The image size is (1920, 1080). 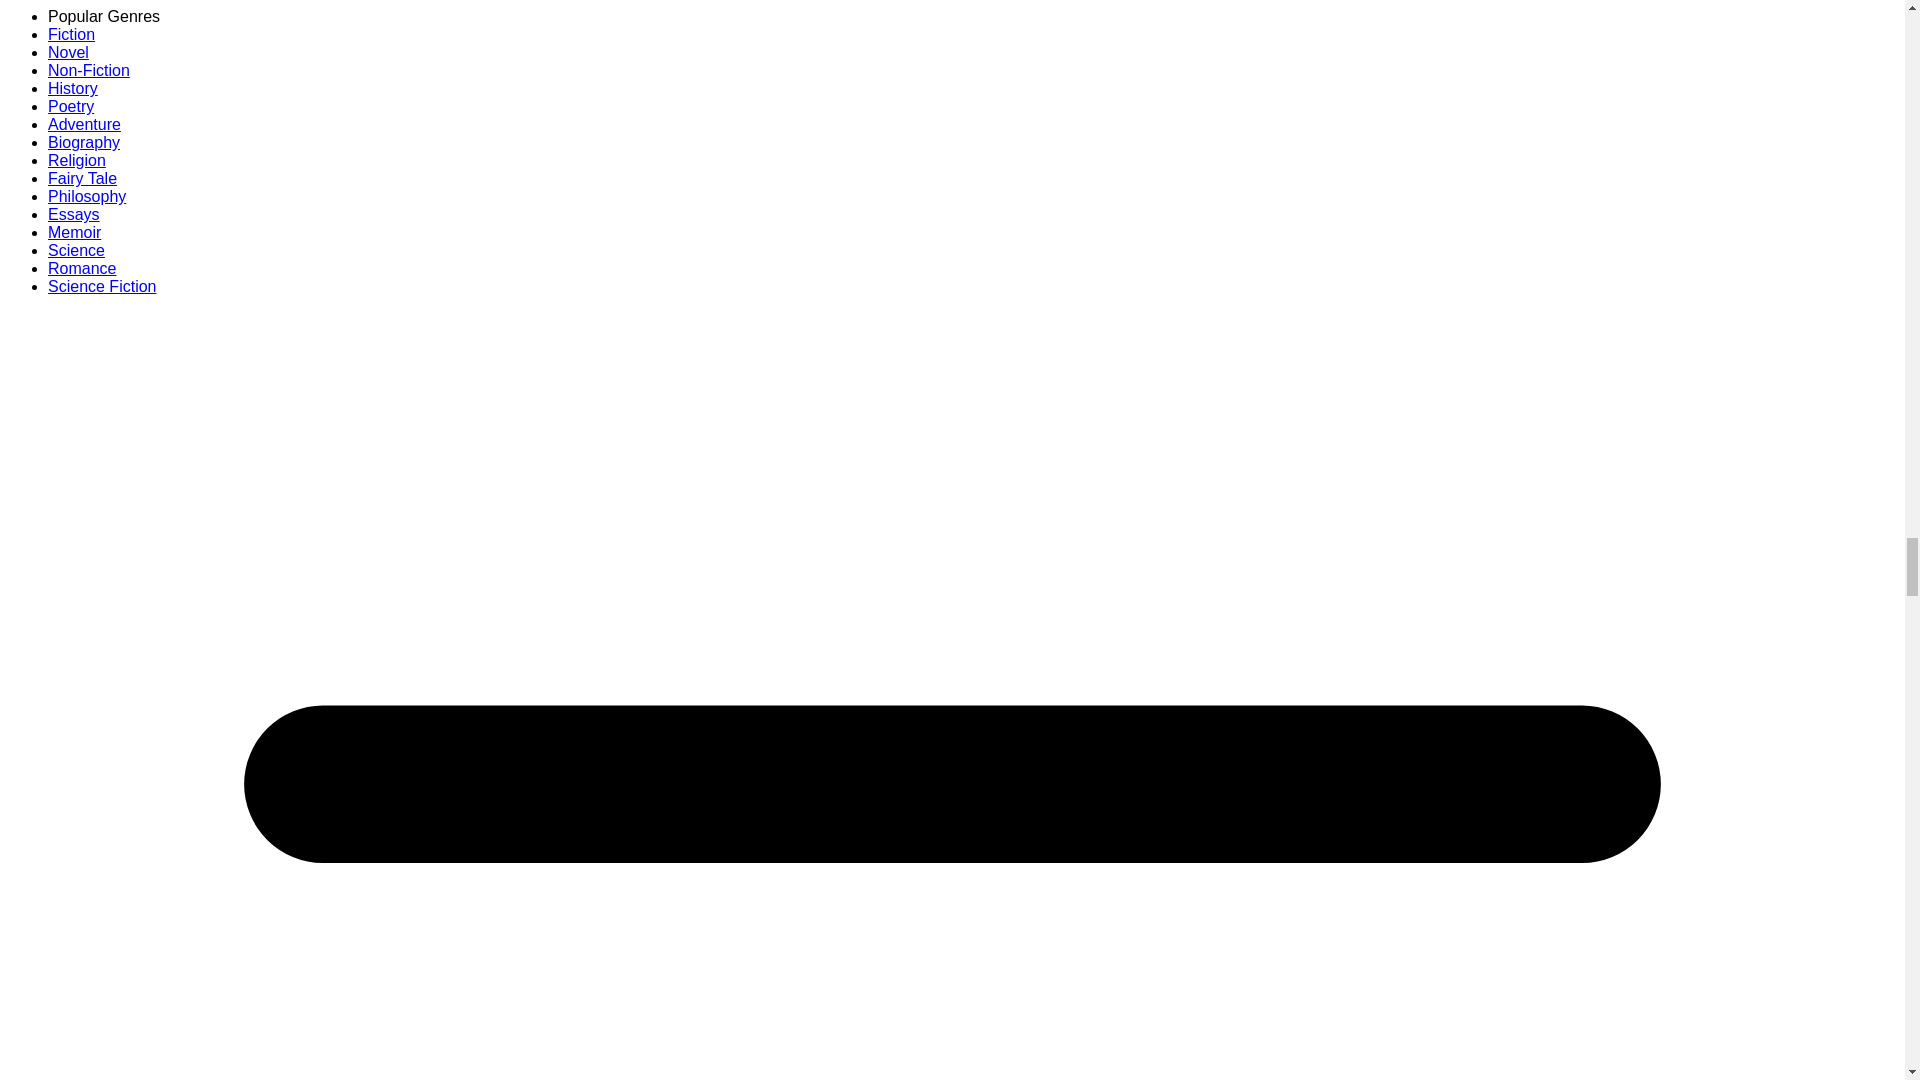 I want to click on Fairy Tale, so click(x=82, y=178).